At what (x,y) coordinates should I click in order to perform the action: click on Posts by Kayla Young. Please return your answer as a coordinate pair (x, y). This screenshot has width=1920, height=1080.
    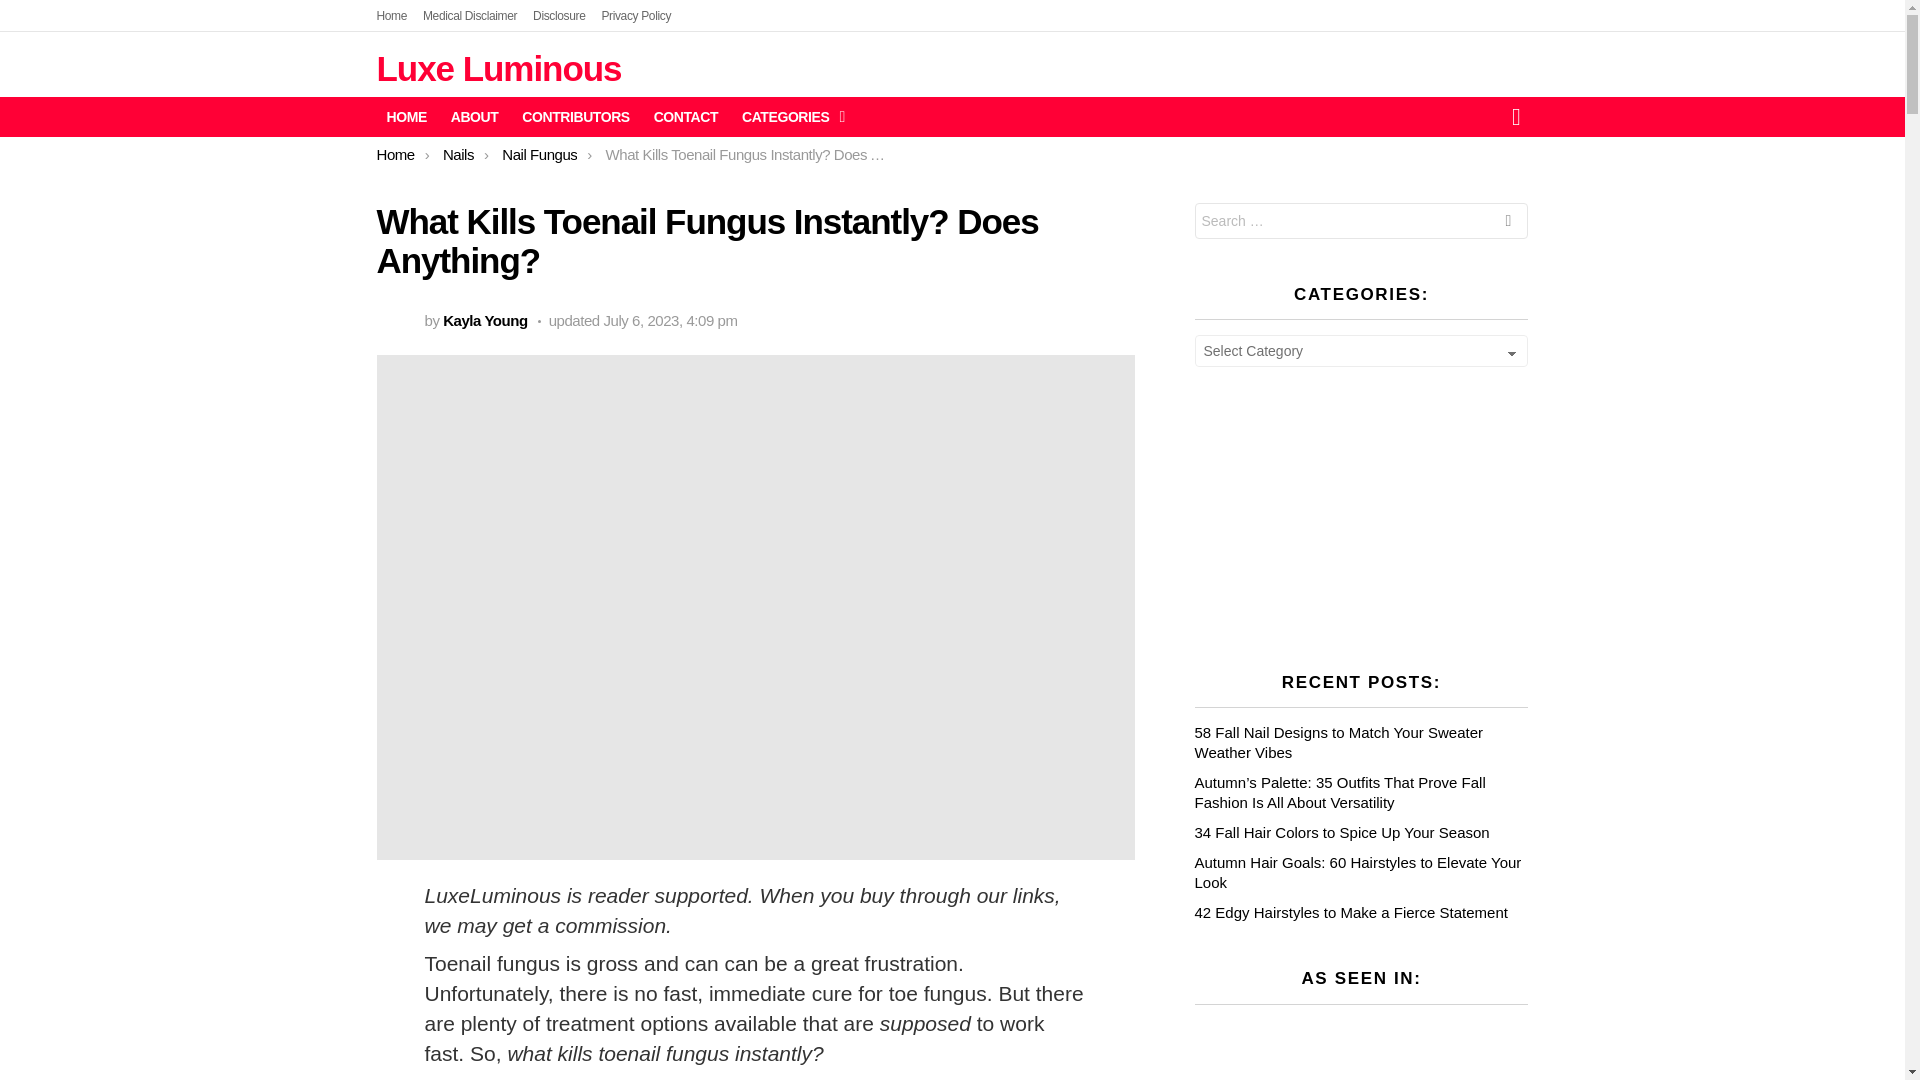
    Looking at the image, I should click on (486, 320).